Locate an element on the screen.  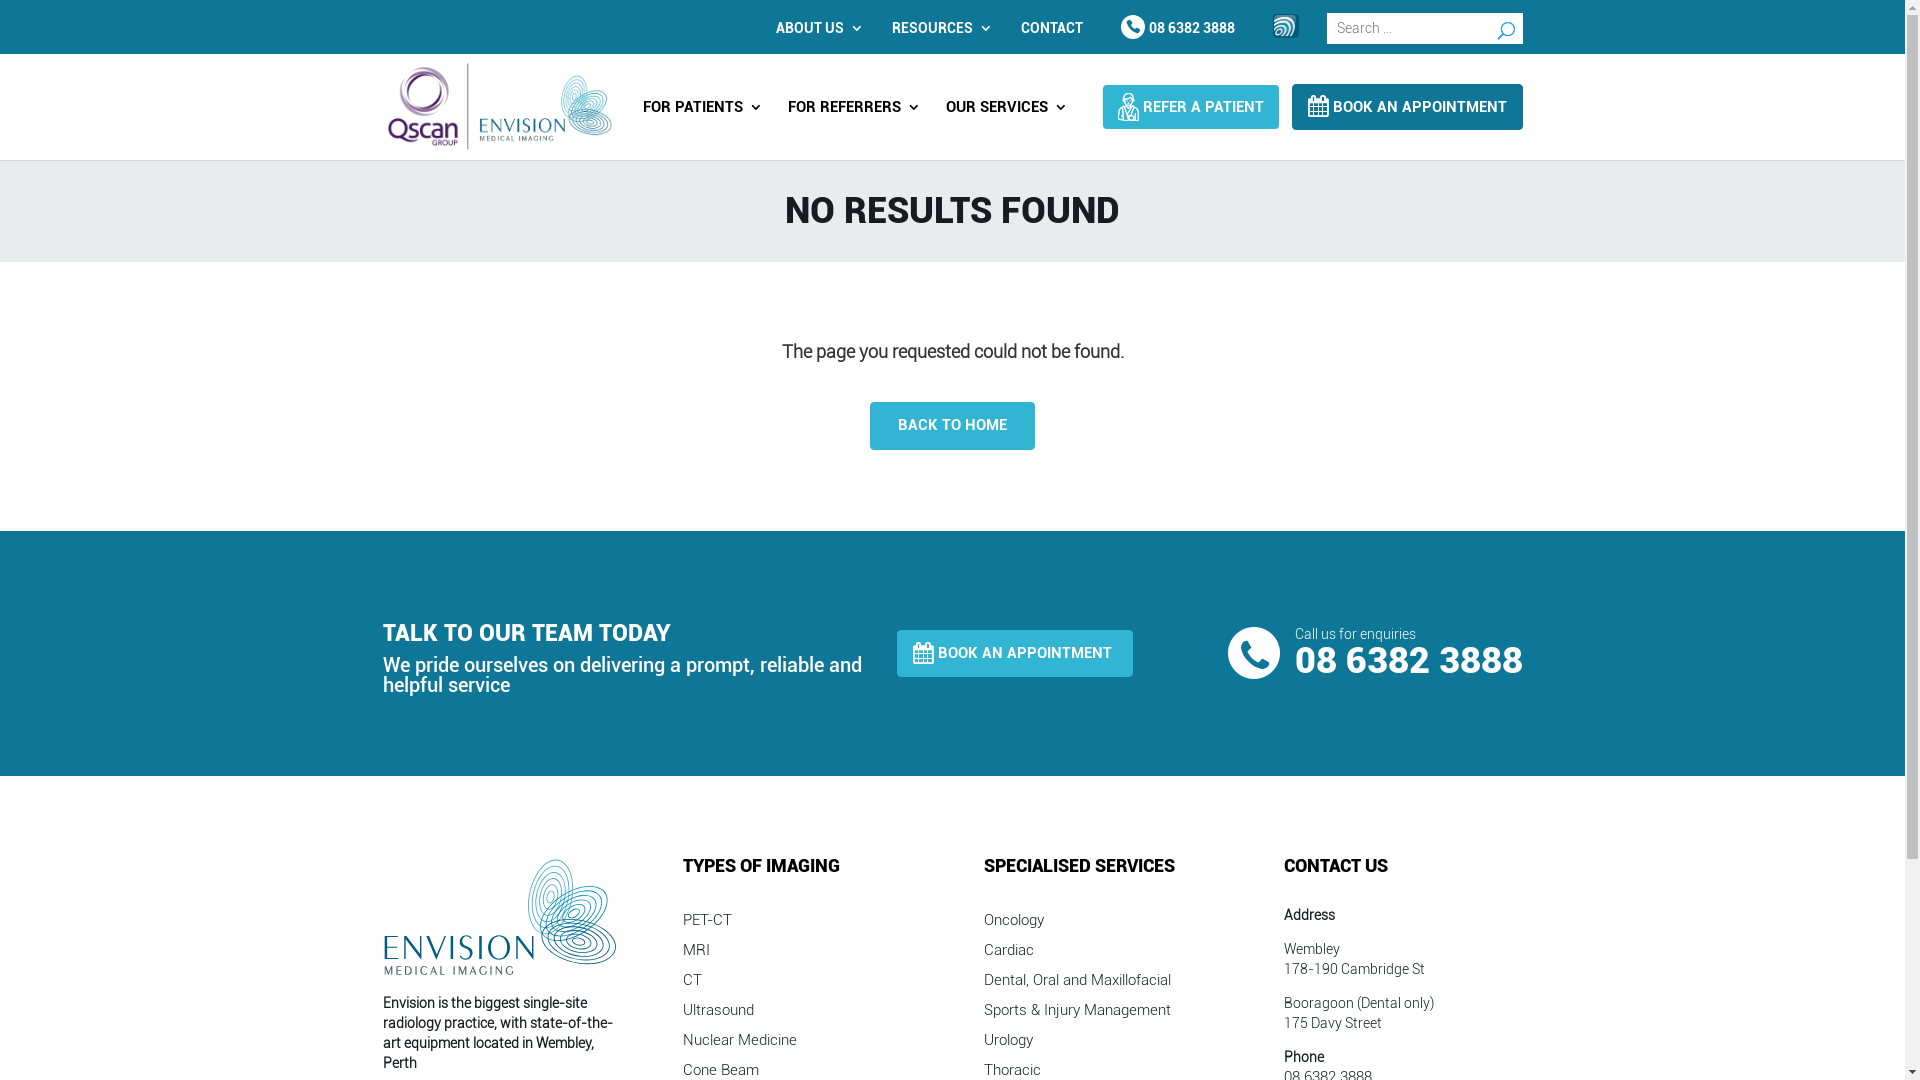
Nuclear Medicine is located at coordinates (740, 1044).